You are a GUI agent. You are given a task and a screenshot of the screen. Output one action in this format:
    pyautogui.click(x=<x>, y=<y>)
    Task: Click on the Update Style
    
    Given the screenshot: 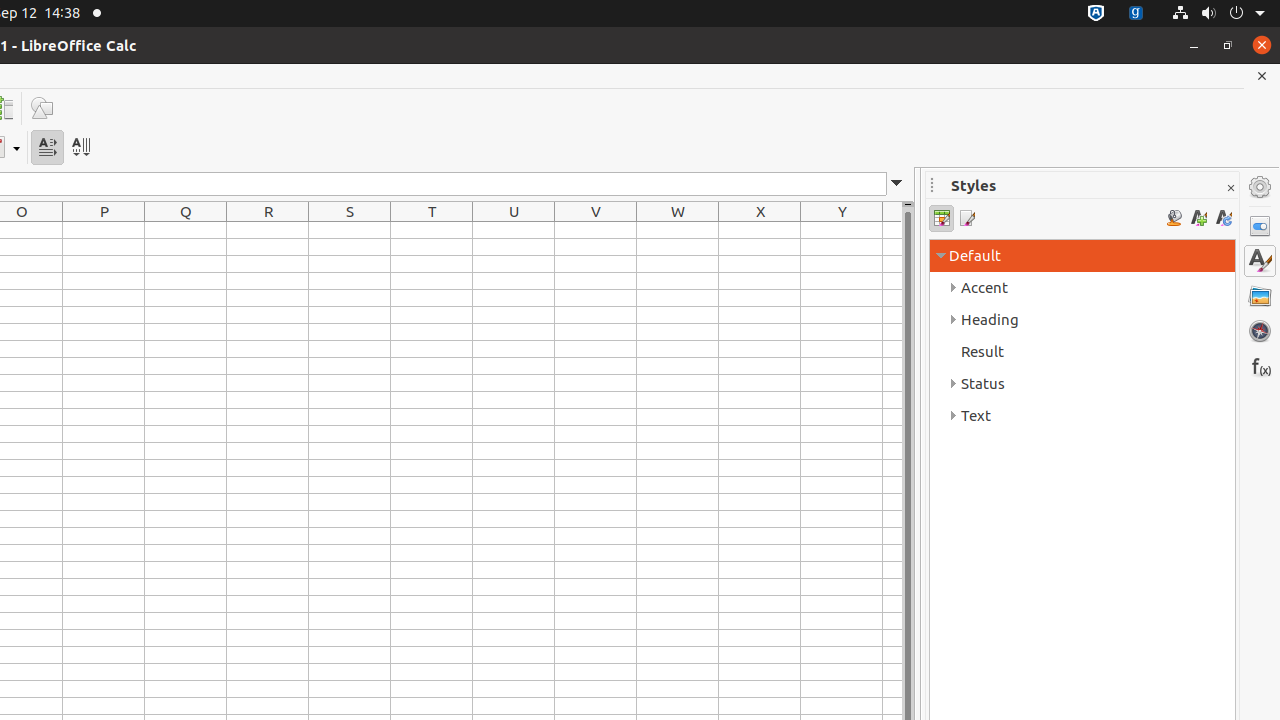 What is the action you would take?
    pyautogui.click(x=1224, y=218)
    